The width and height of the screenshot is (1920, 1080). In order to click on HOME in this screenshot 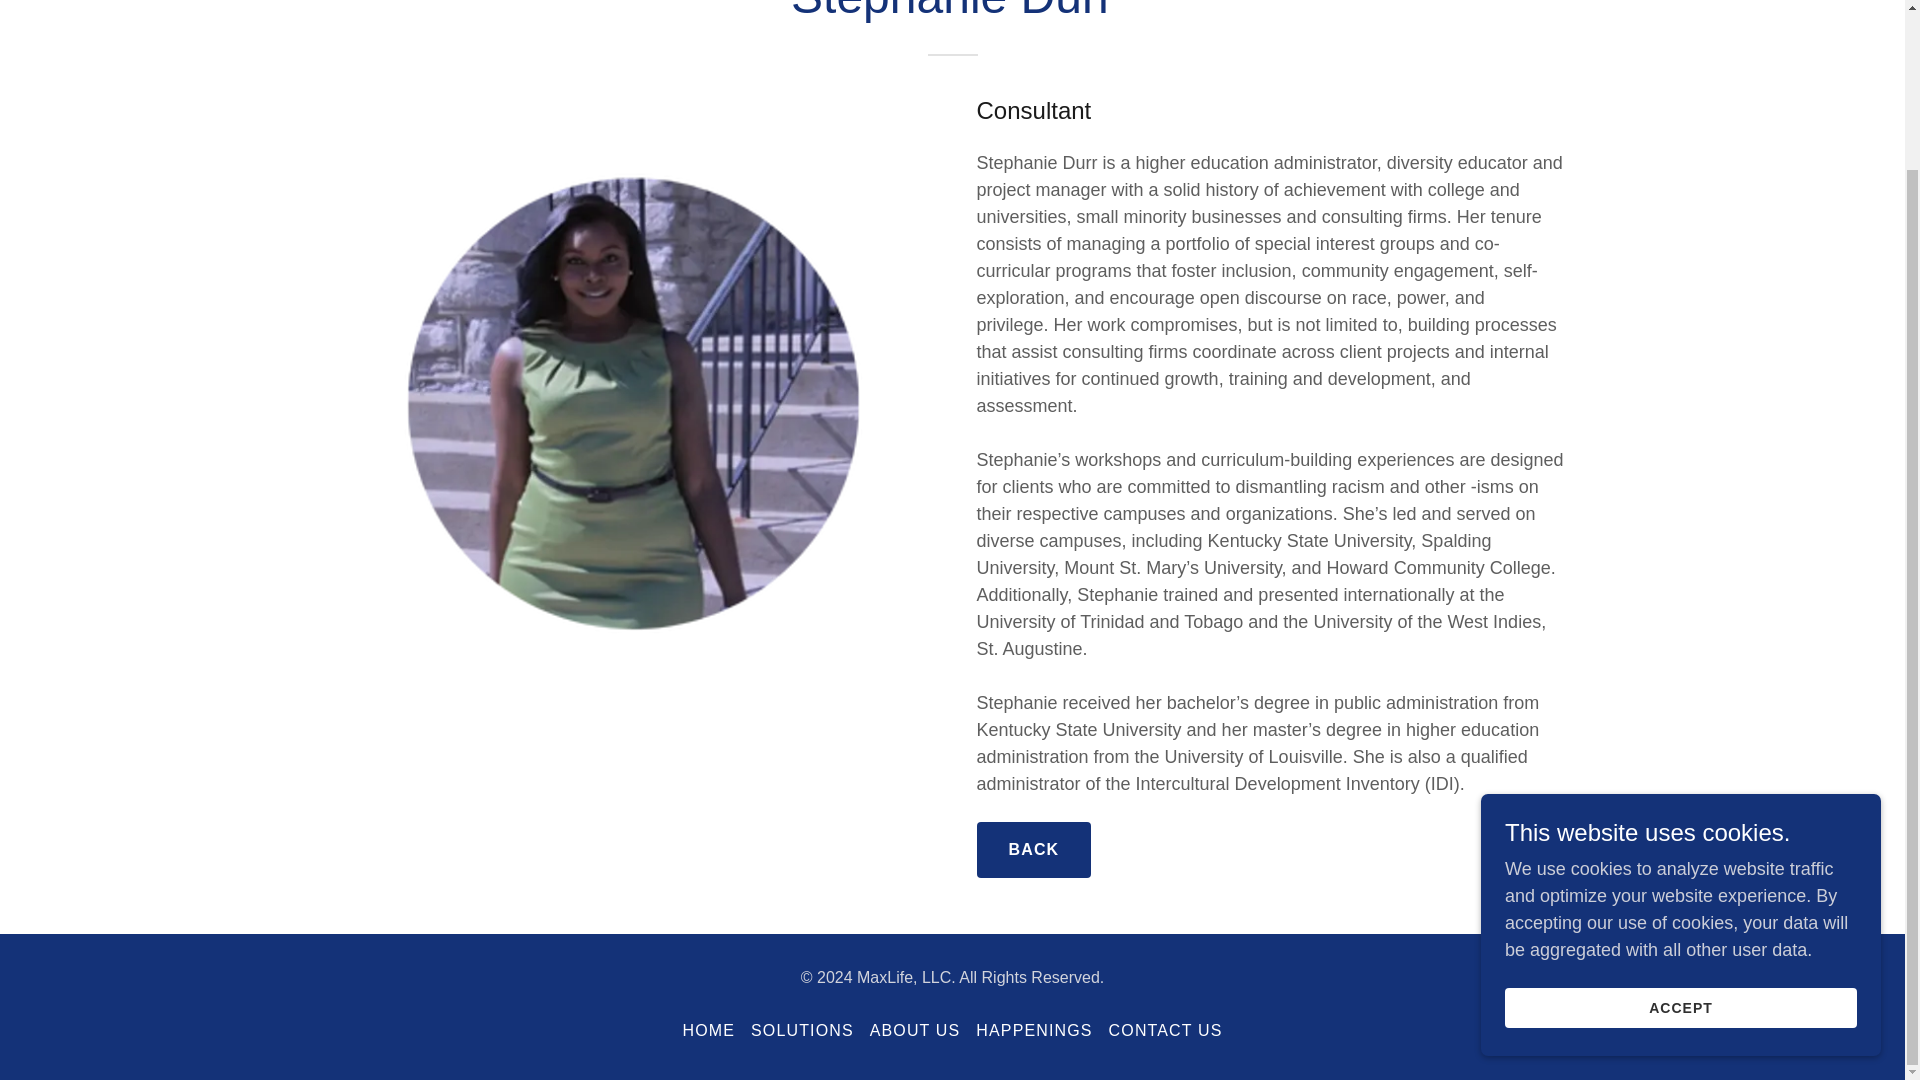, I will do `click(708, 1030)`.